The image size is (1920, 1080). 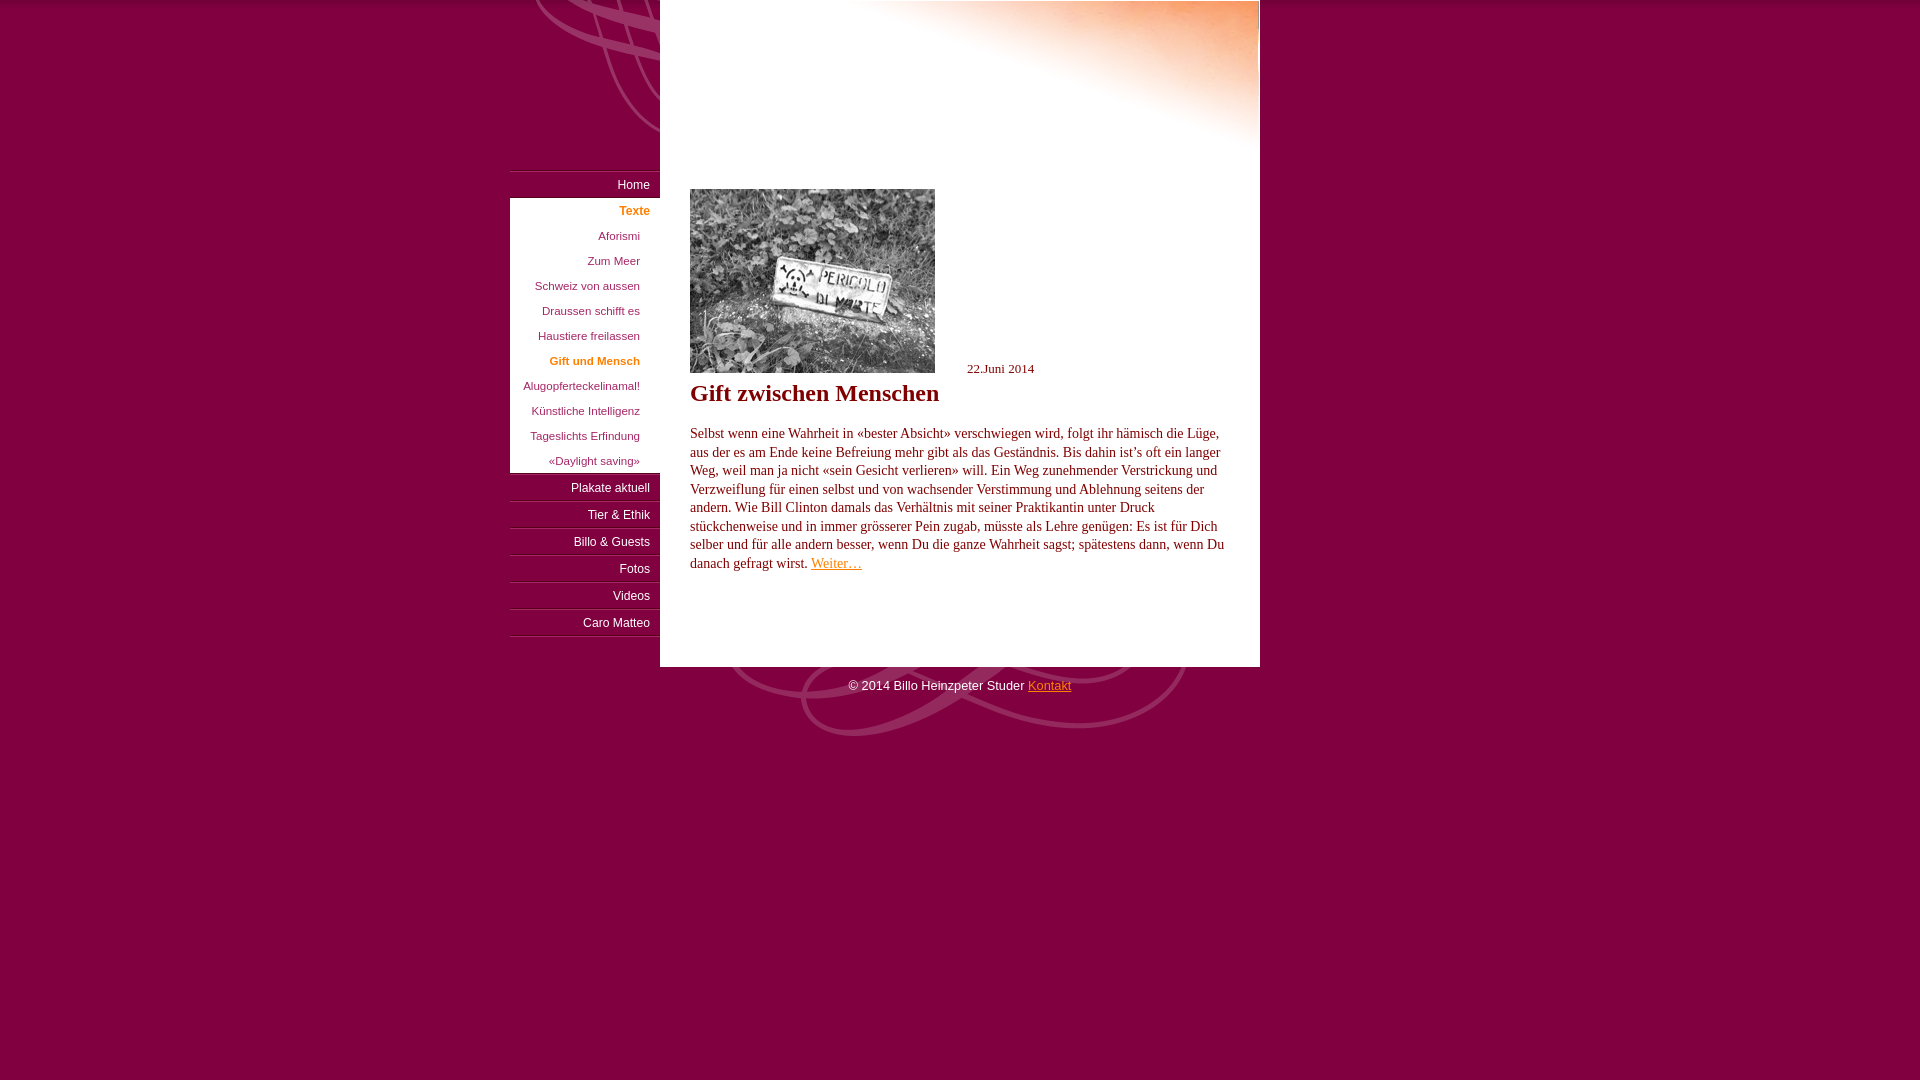 What do you see at coordinates (585, 236) in the screenshot?
I see `Aforismi` at bounding box center [585, 236].